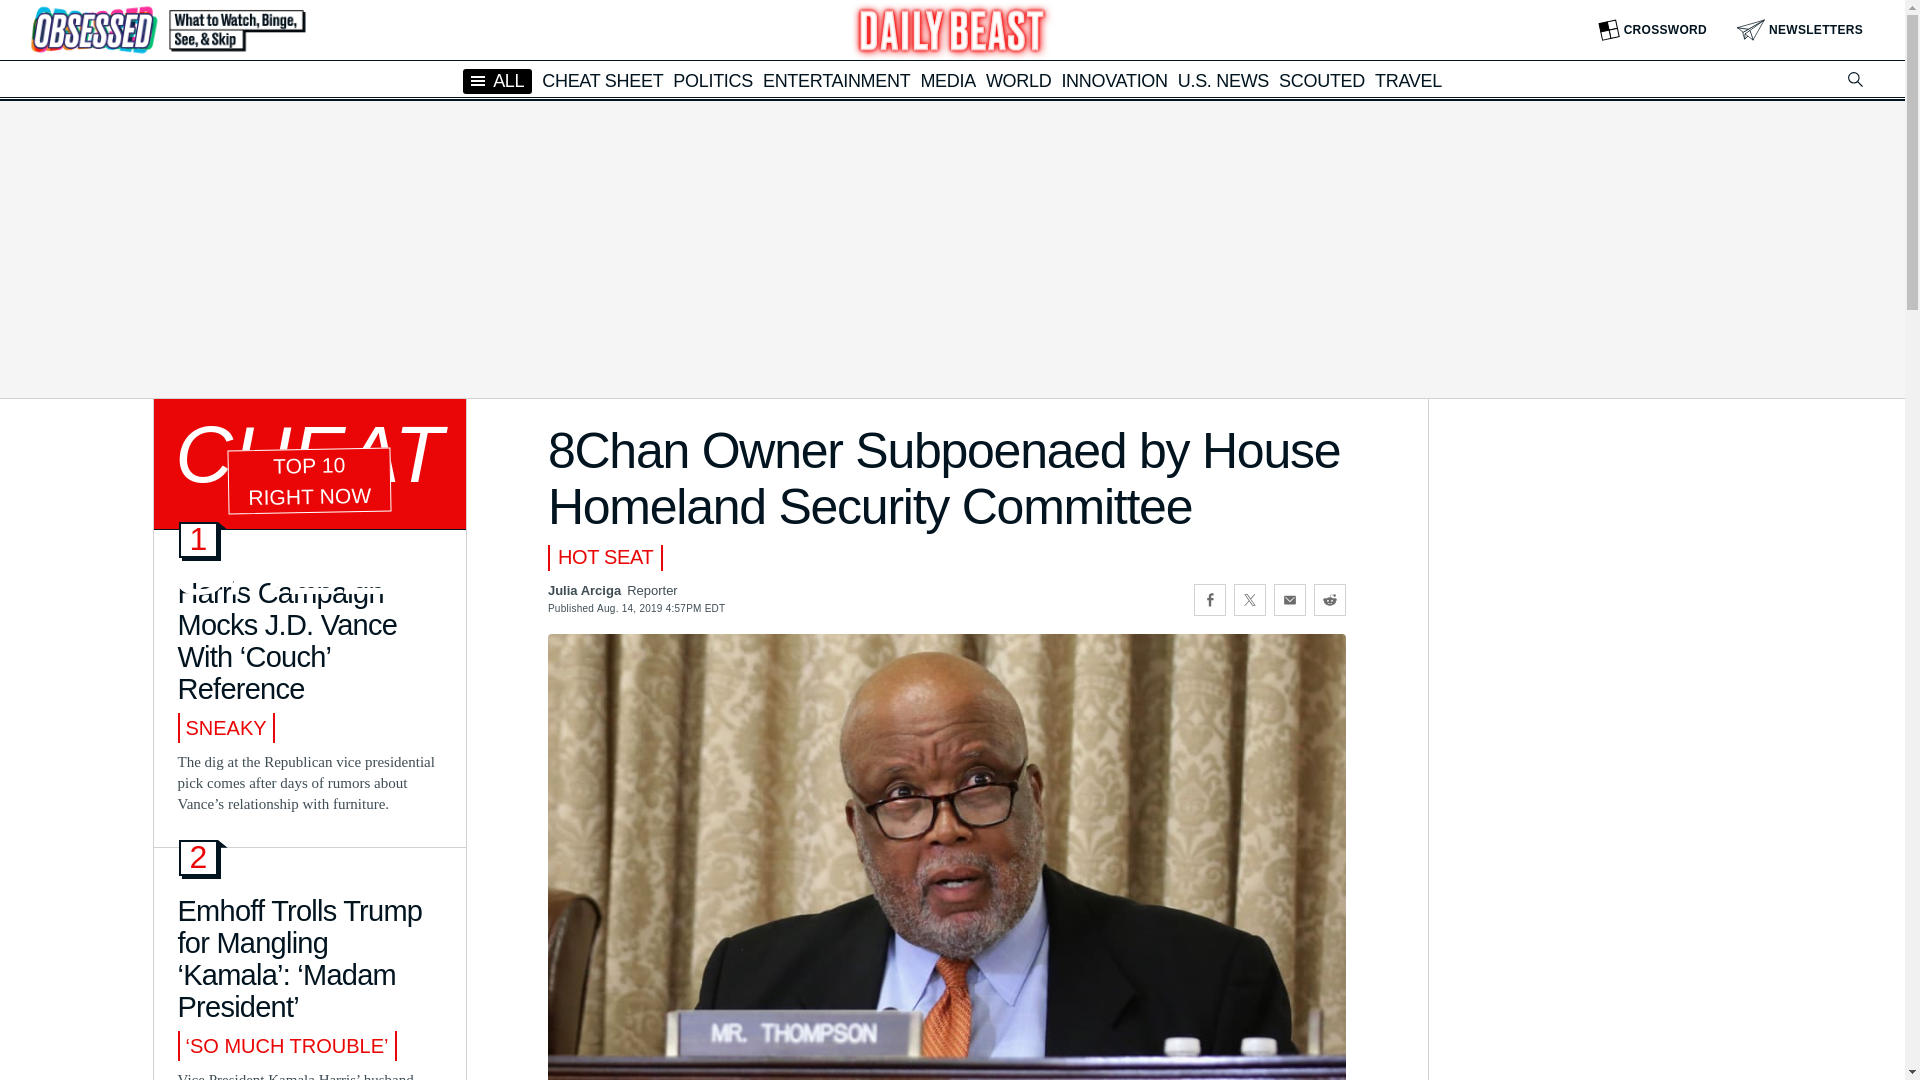 The height and width of the screenshot is (1080, 1920). Describe the element at coordinates (1114, 80) in the screenshot. I see `INNOVATION` at that location.